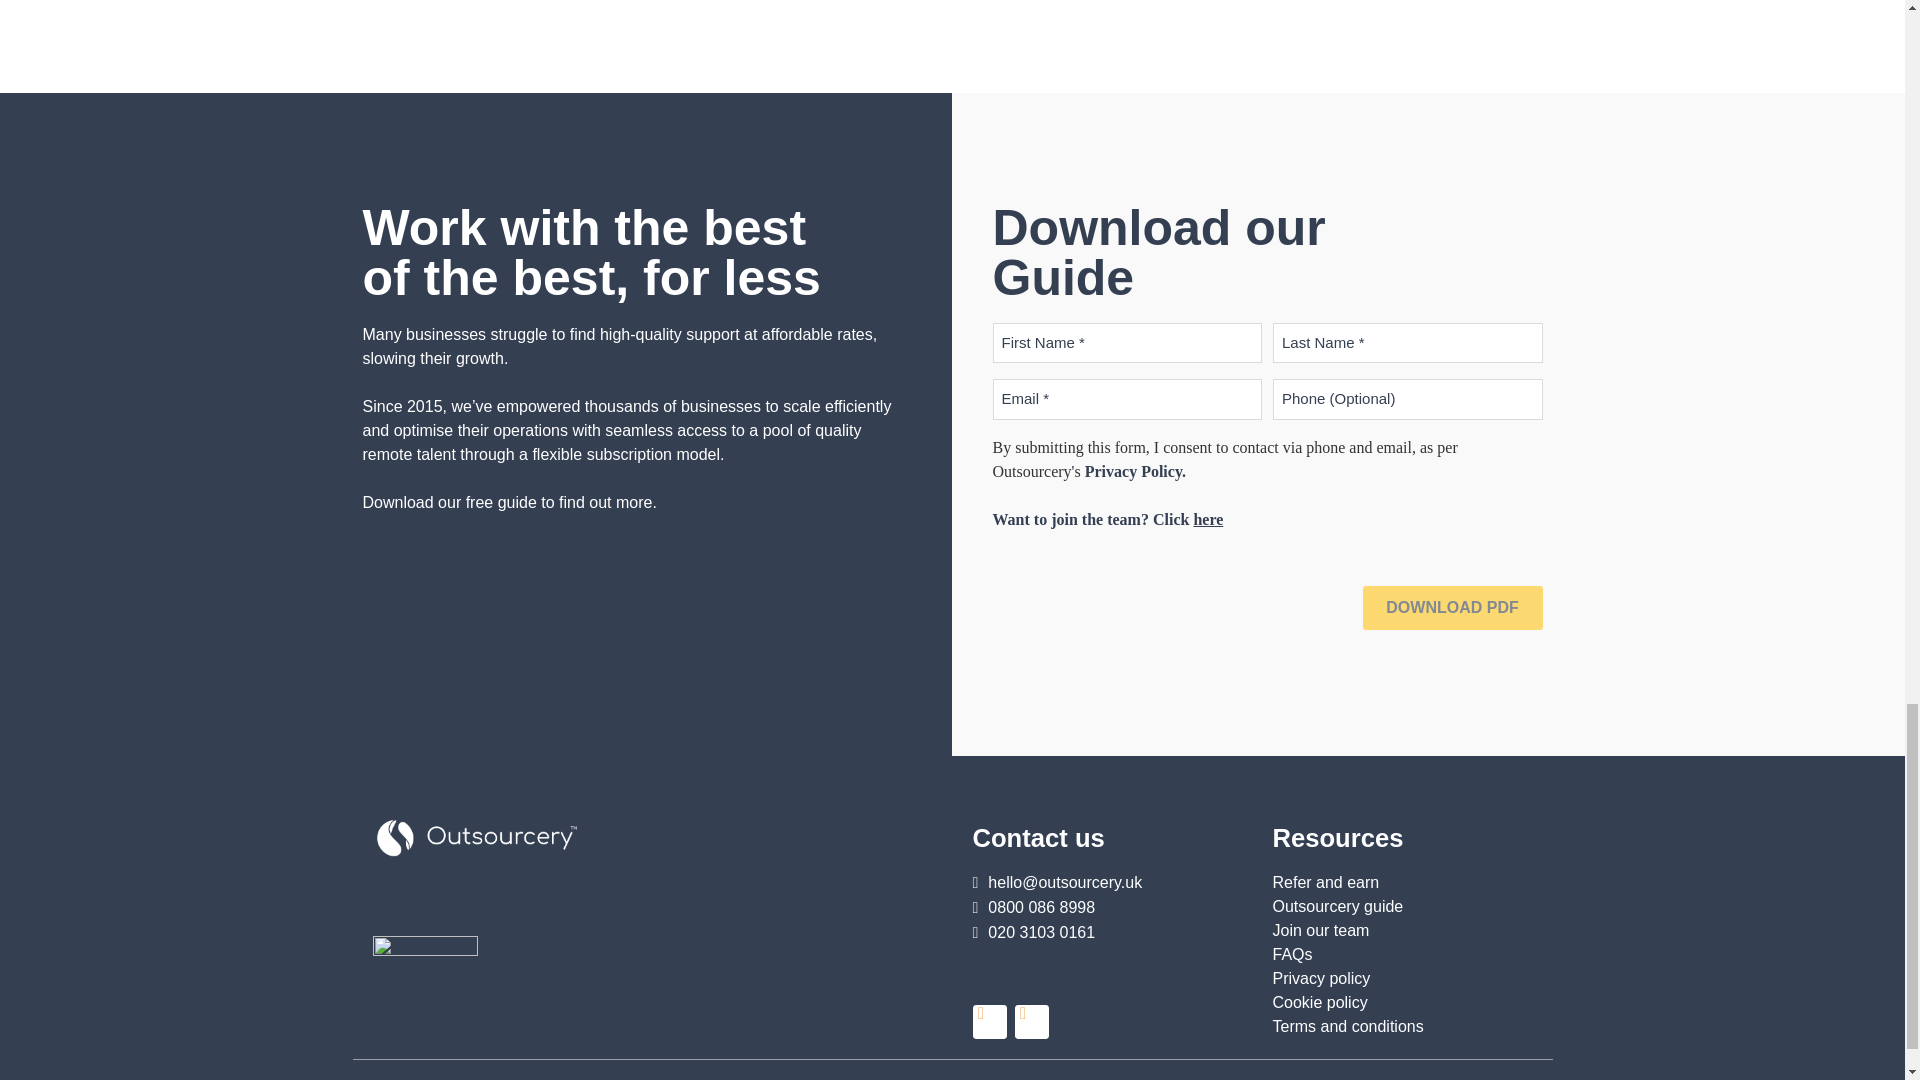 The image size is (1920, 1080). Describe the element at coordinates (1402, 882) in the screenshot. I see `Refer and earn` at that location.